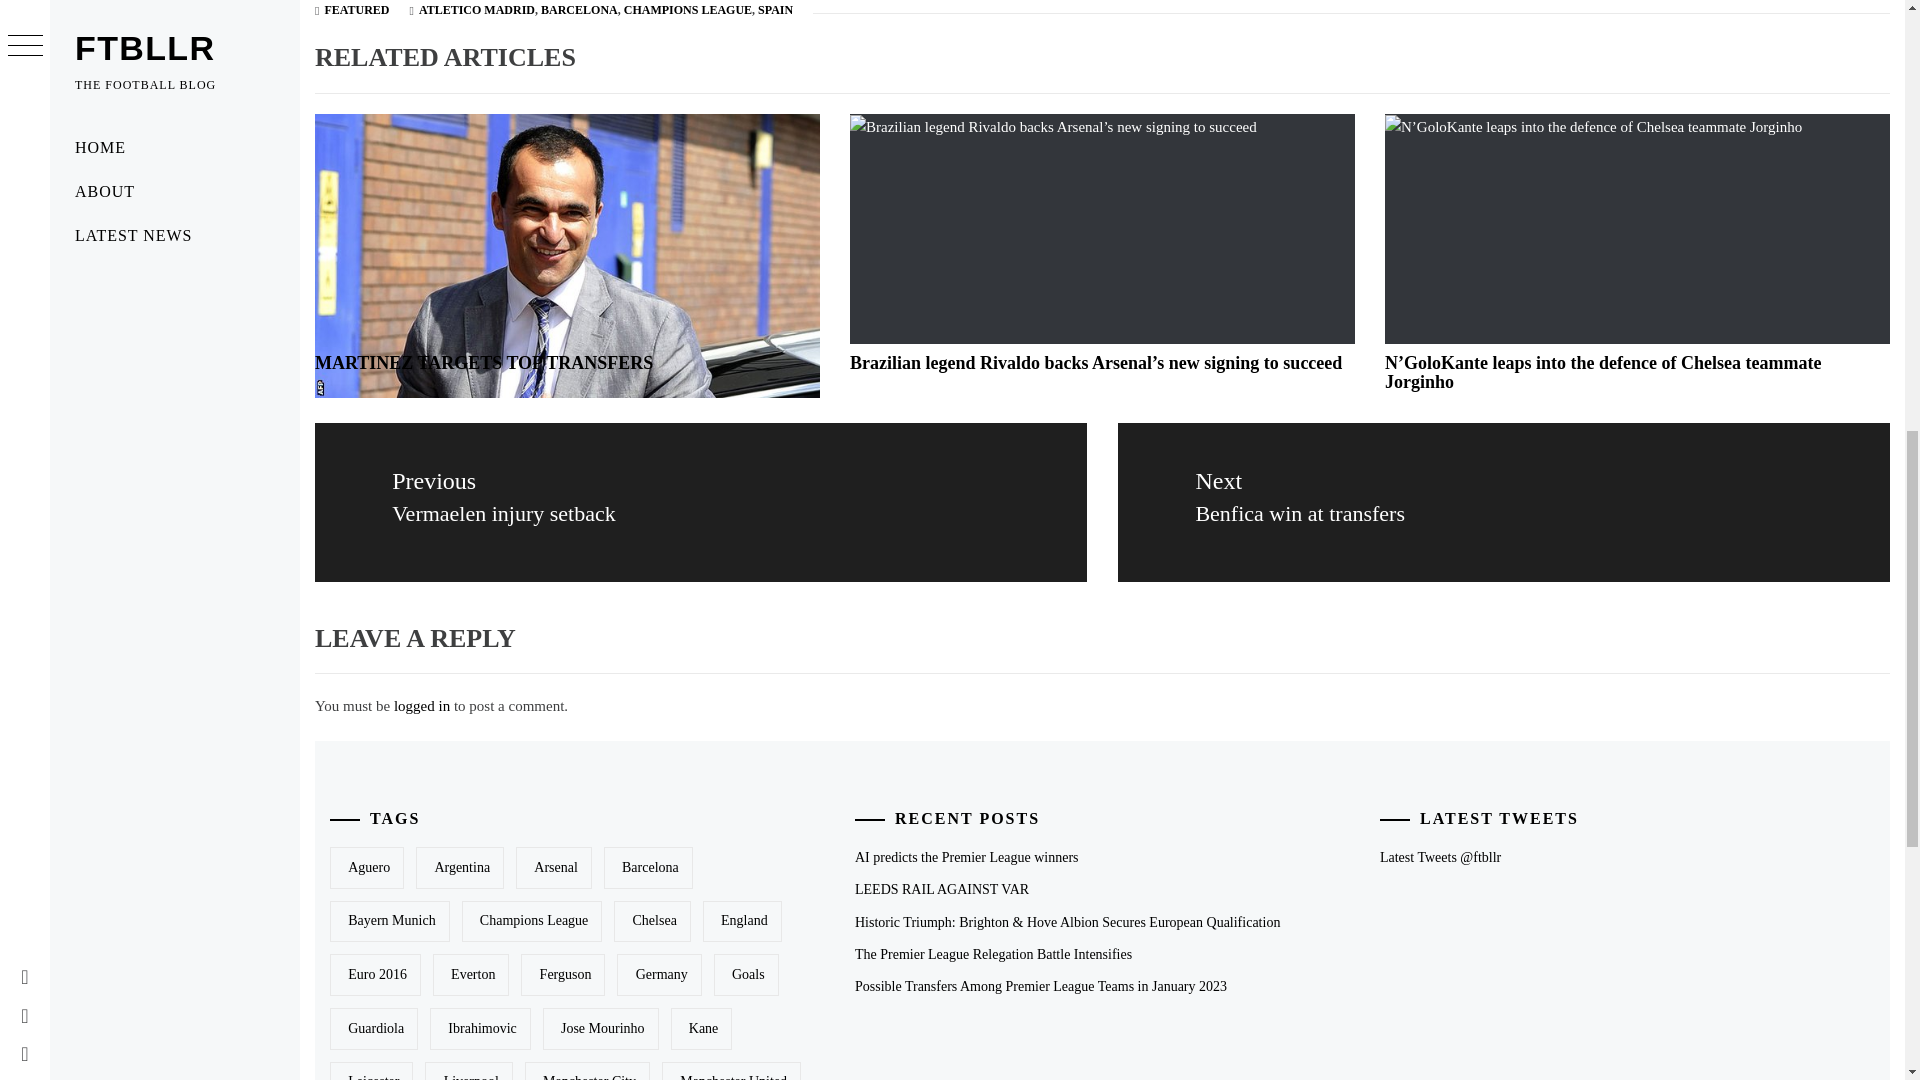 This screenshot has width=1920, height=1080. What do you see at coordinates (688, 10) in the screenshot?
I see `CHAMPIONS LEAGUE` at bounding box center [688, 10].